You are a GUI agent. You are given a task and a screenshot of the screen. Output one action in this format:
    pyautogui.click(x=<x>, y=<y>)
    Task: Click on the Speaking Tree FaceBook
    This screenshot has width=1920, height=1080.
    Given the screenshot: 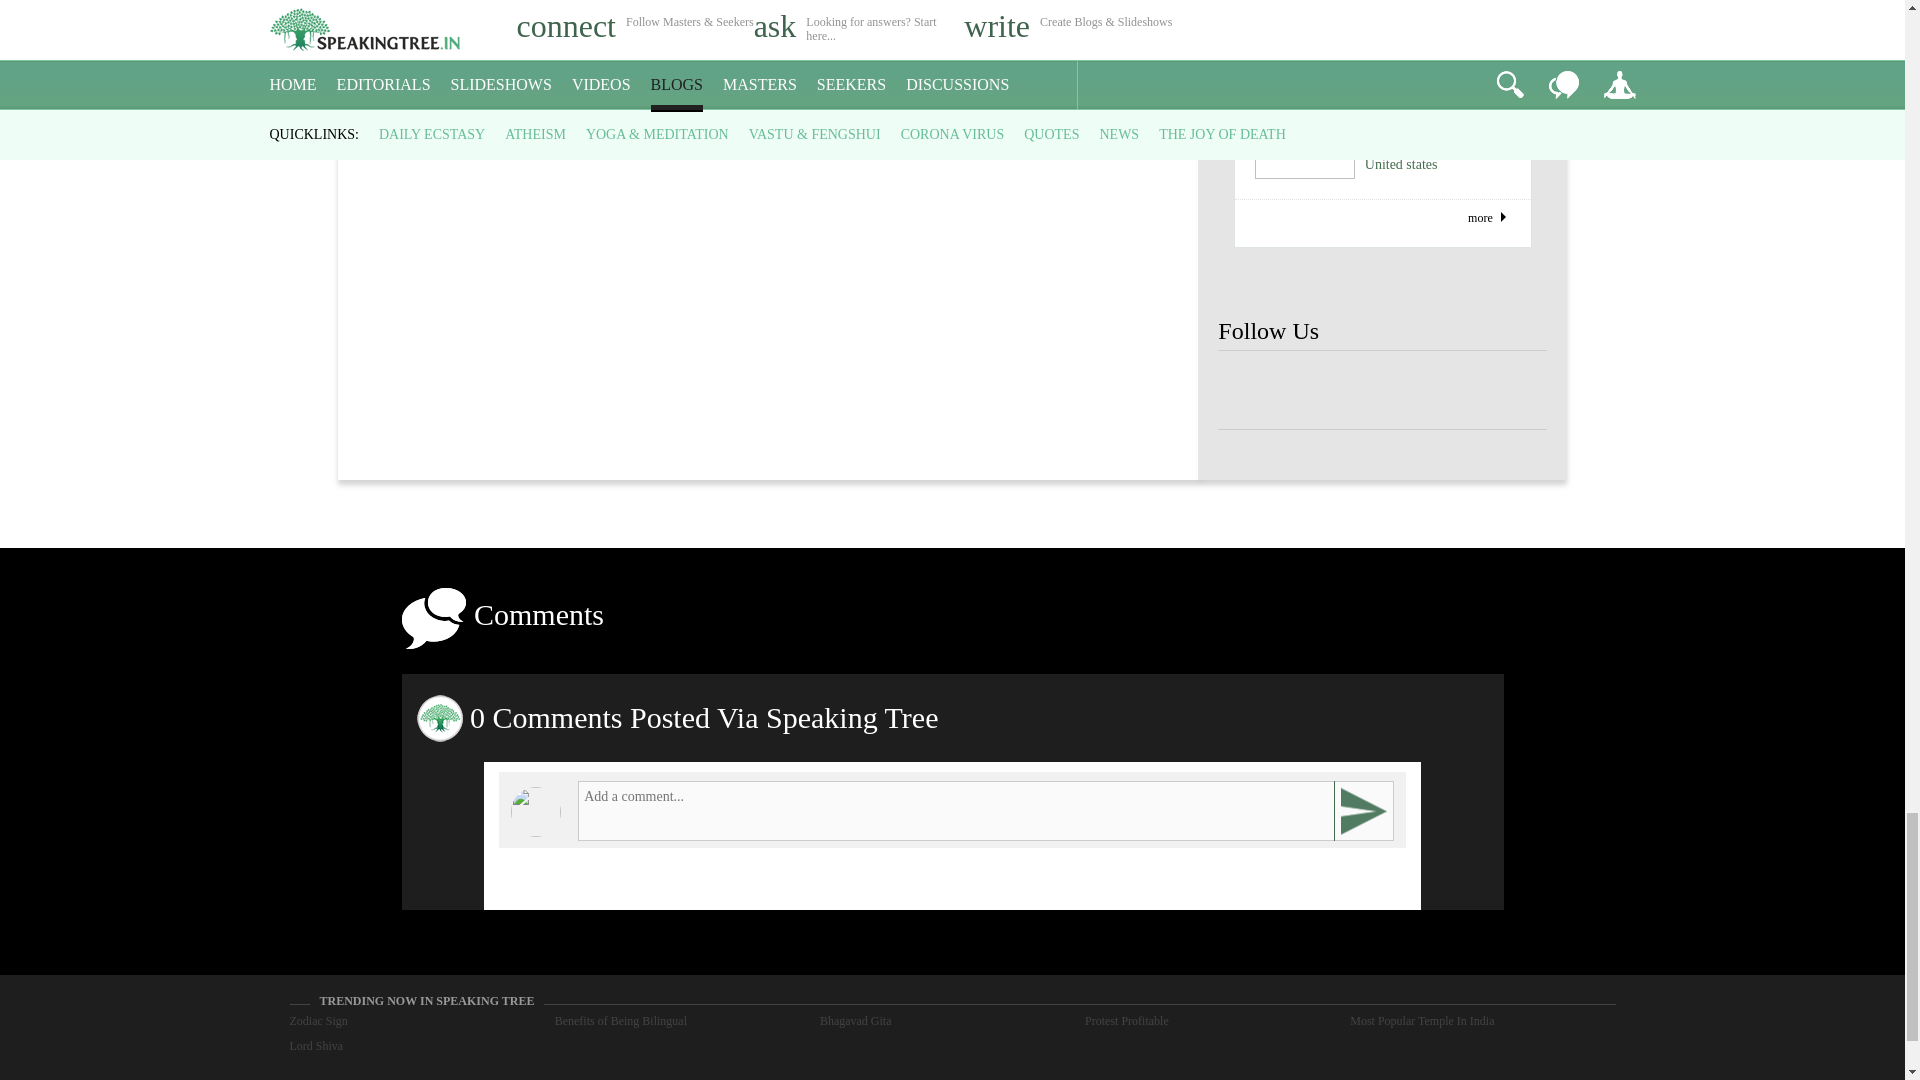 What is the action you would take?
    pyautogui.click(x=1382, y=390)
    